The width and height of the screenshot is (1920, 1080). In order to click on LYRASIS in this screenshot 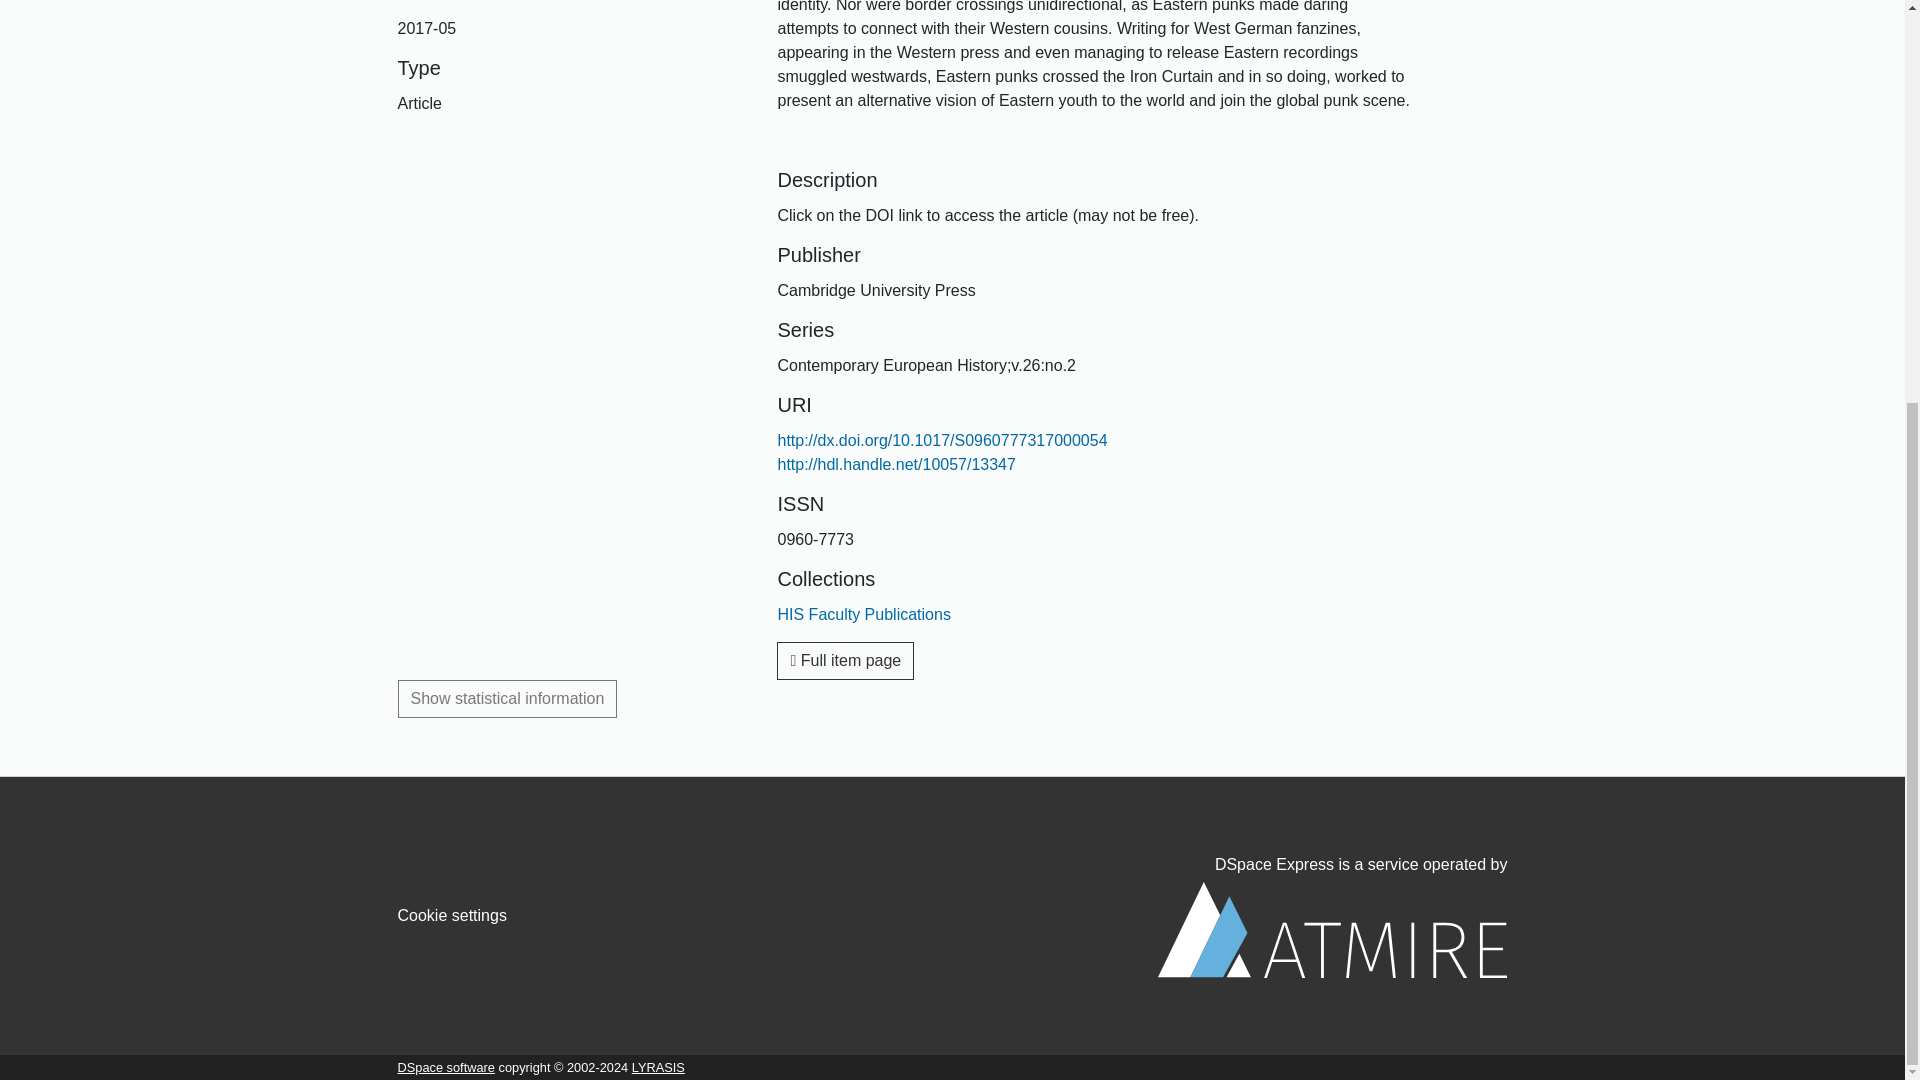, I will do `click(658, 1066)`.